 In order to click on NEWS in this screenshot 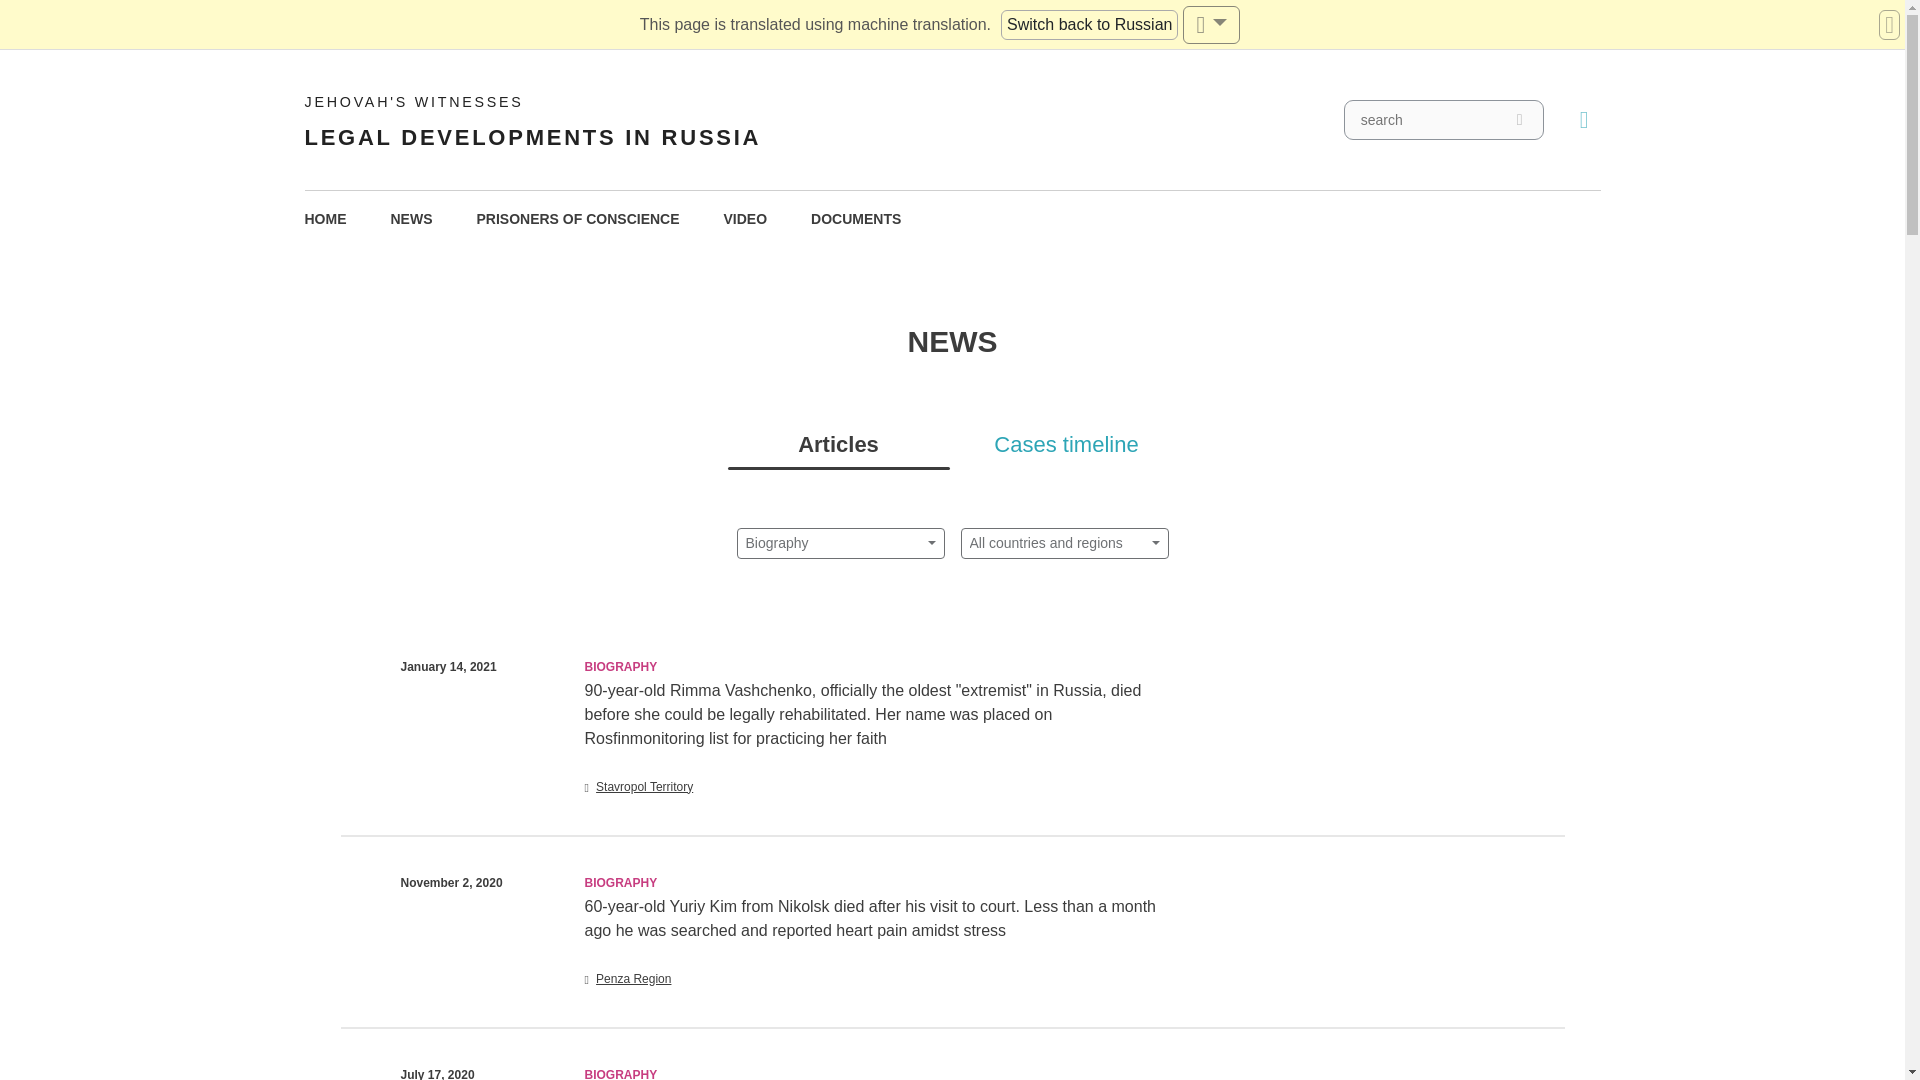, I will do `click(838, 444)`.